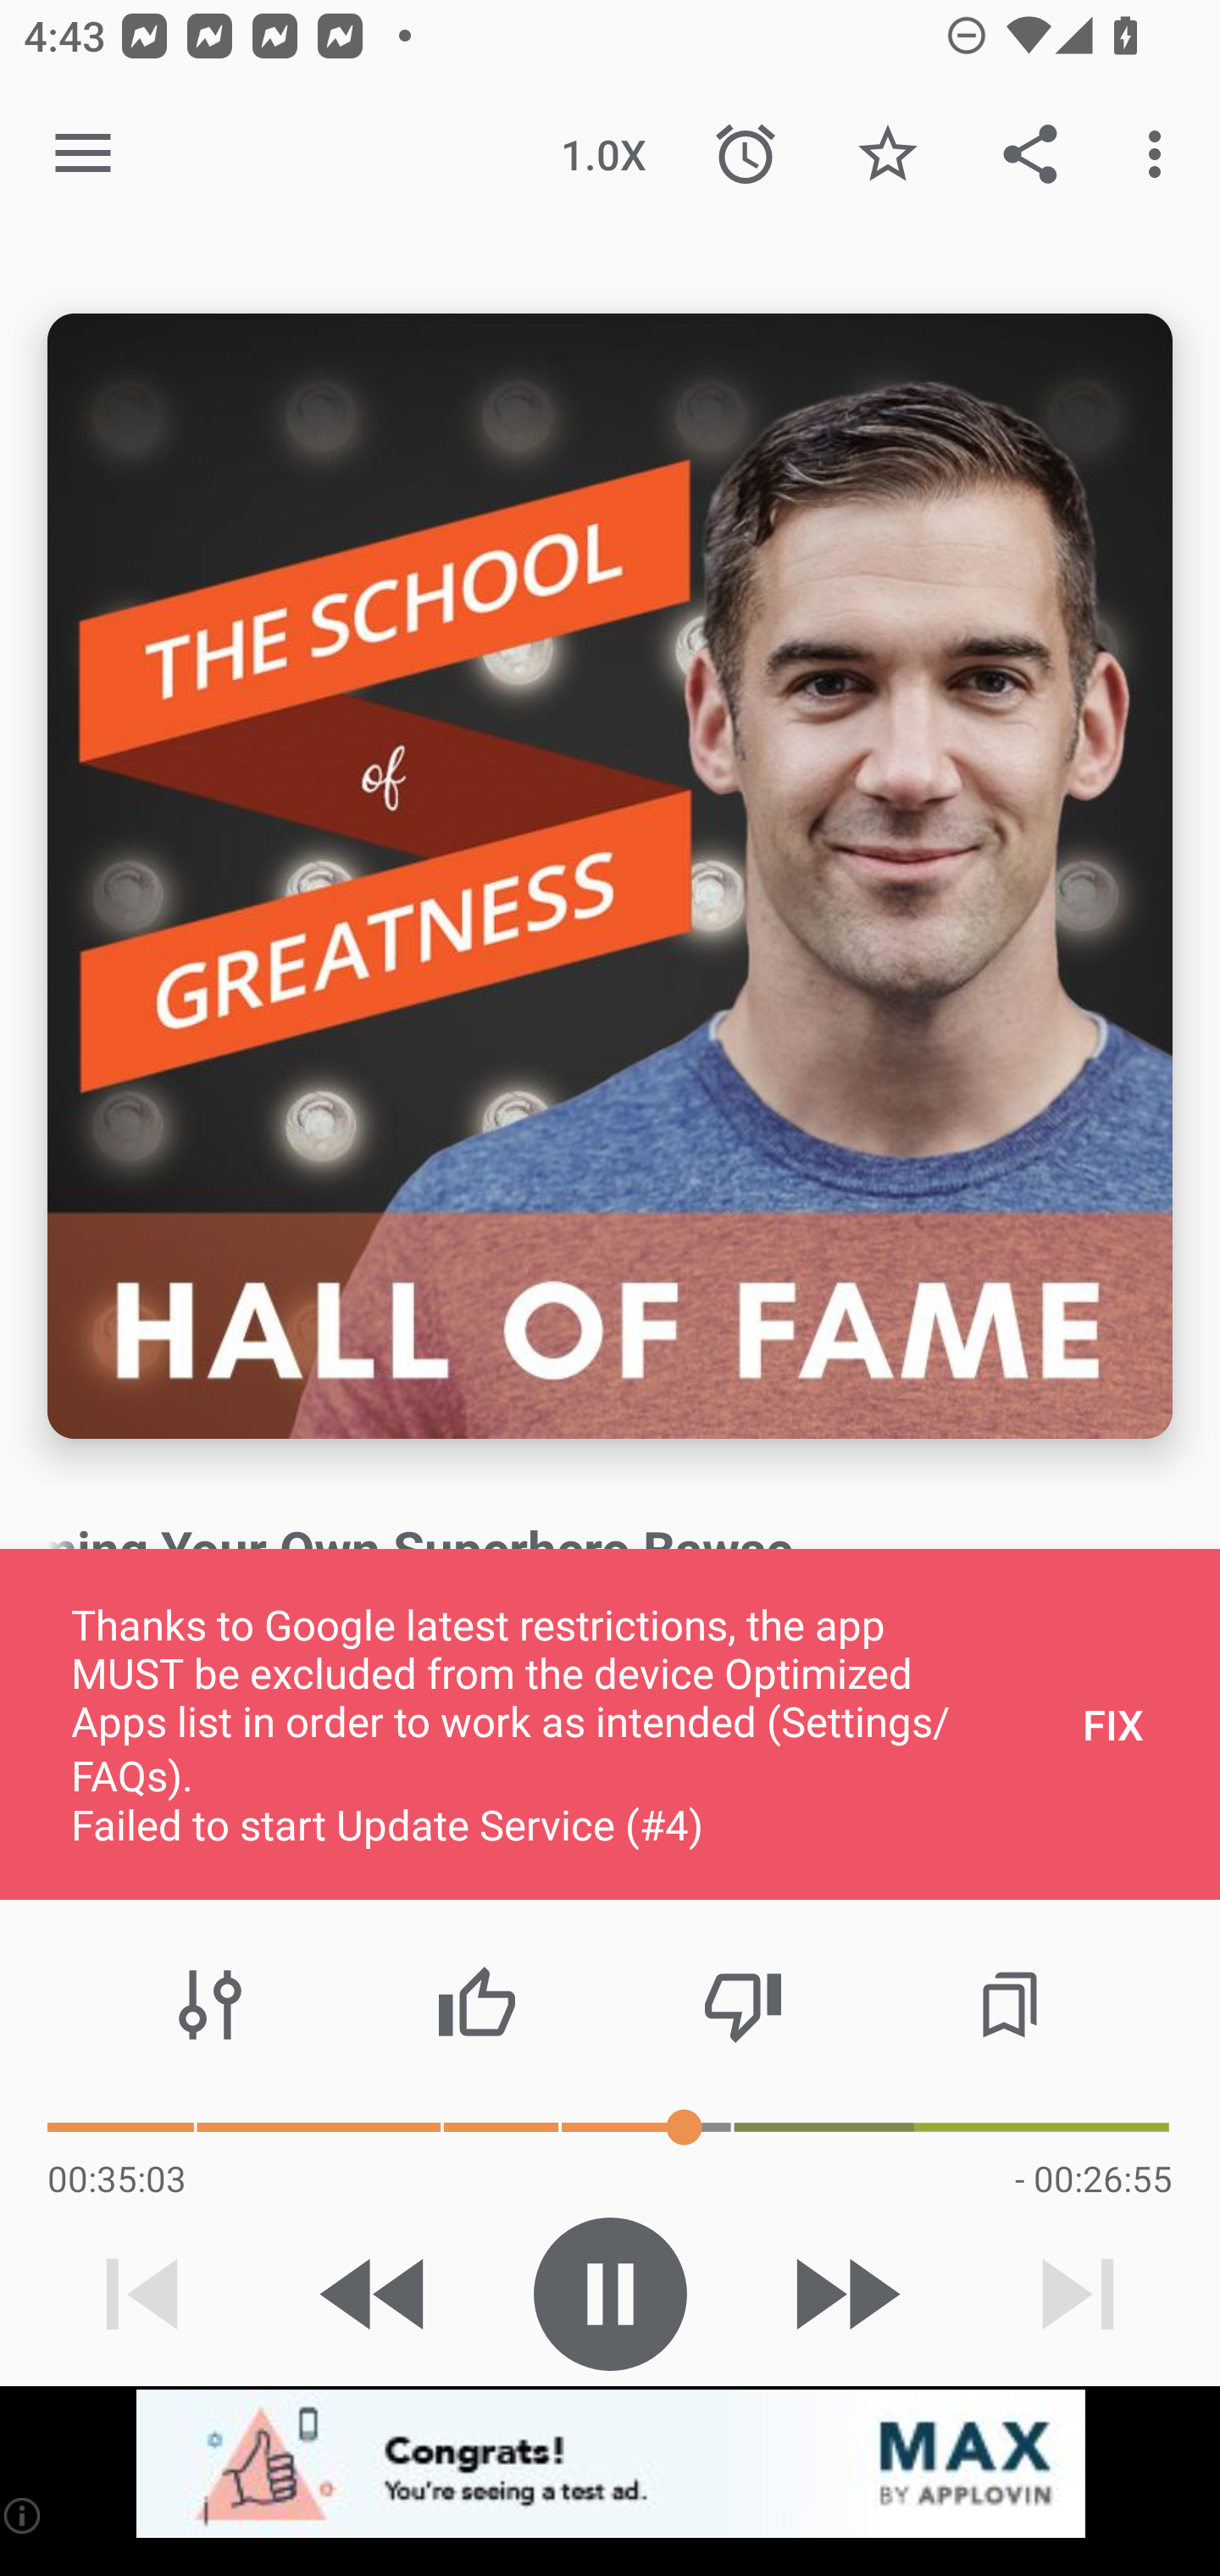  What do you see at coordinates (1113, 1724) in the screenshot?
I see `FIX` at bounding box center [1113, 1724].